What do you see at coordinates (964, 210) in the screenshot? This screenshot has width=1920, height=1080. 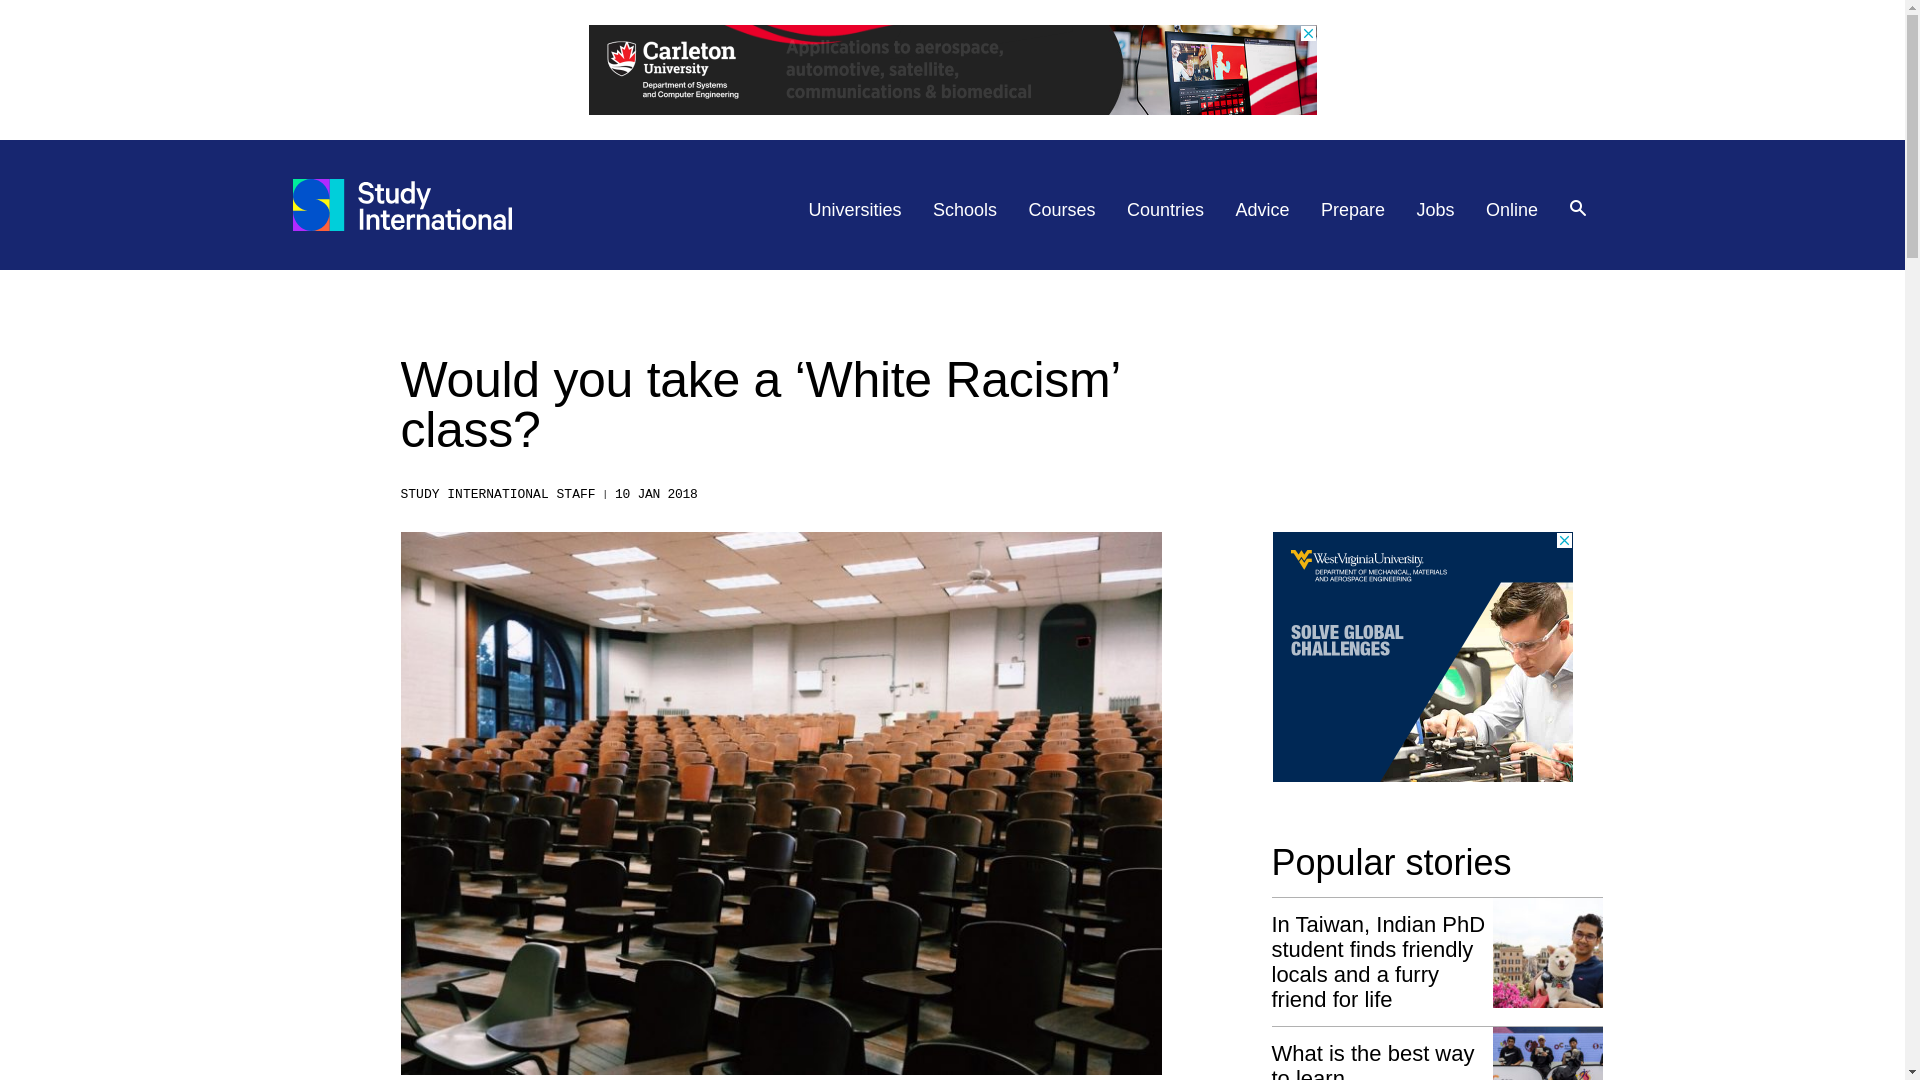 I see `Schools` at bounding box center [964, 210].